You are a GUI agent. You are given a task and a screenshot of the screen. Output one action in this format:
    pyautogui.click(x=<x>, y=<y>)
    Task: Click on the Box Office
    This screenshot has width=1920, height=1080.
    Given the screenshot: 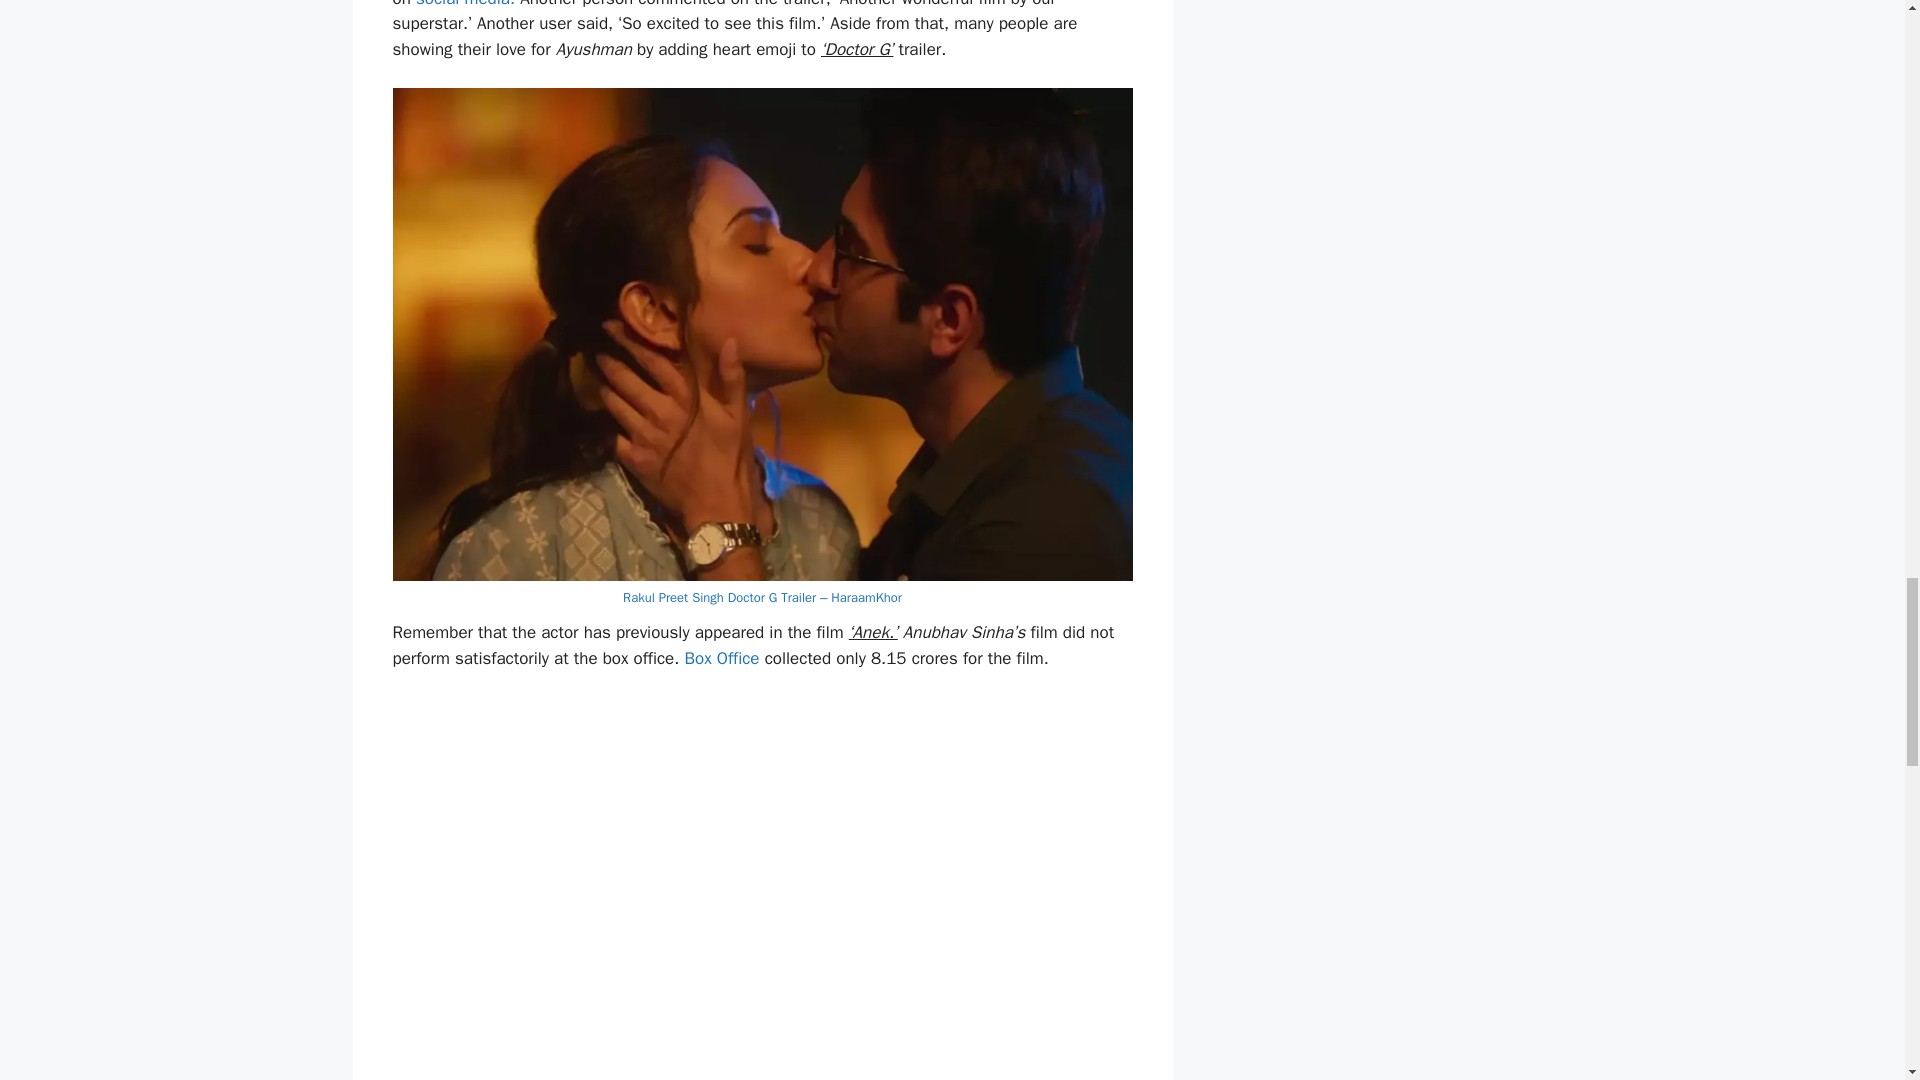 What is the action you would take?
    pyautogui.click(x=720, y=658)
    